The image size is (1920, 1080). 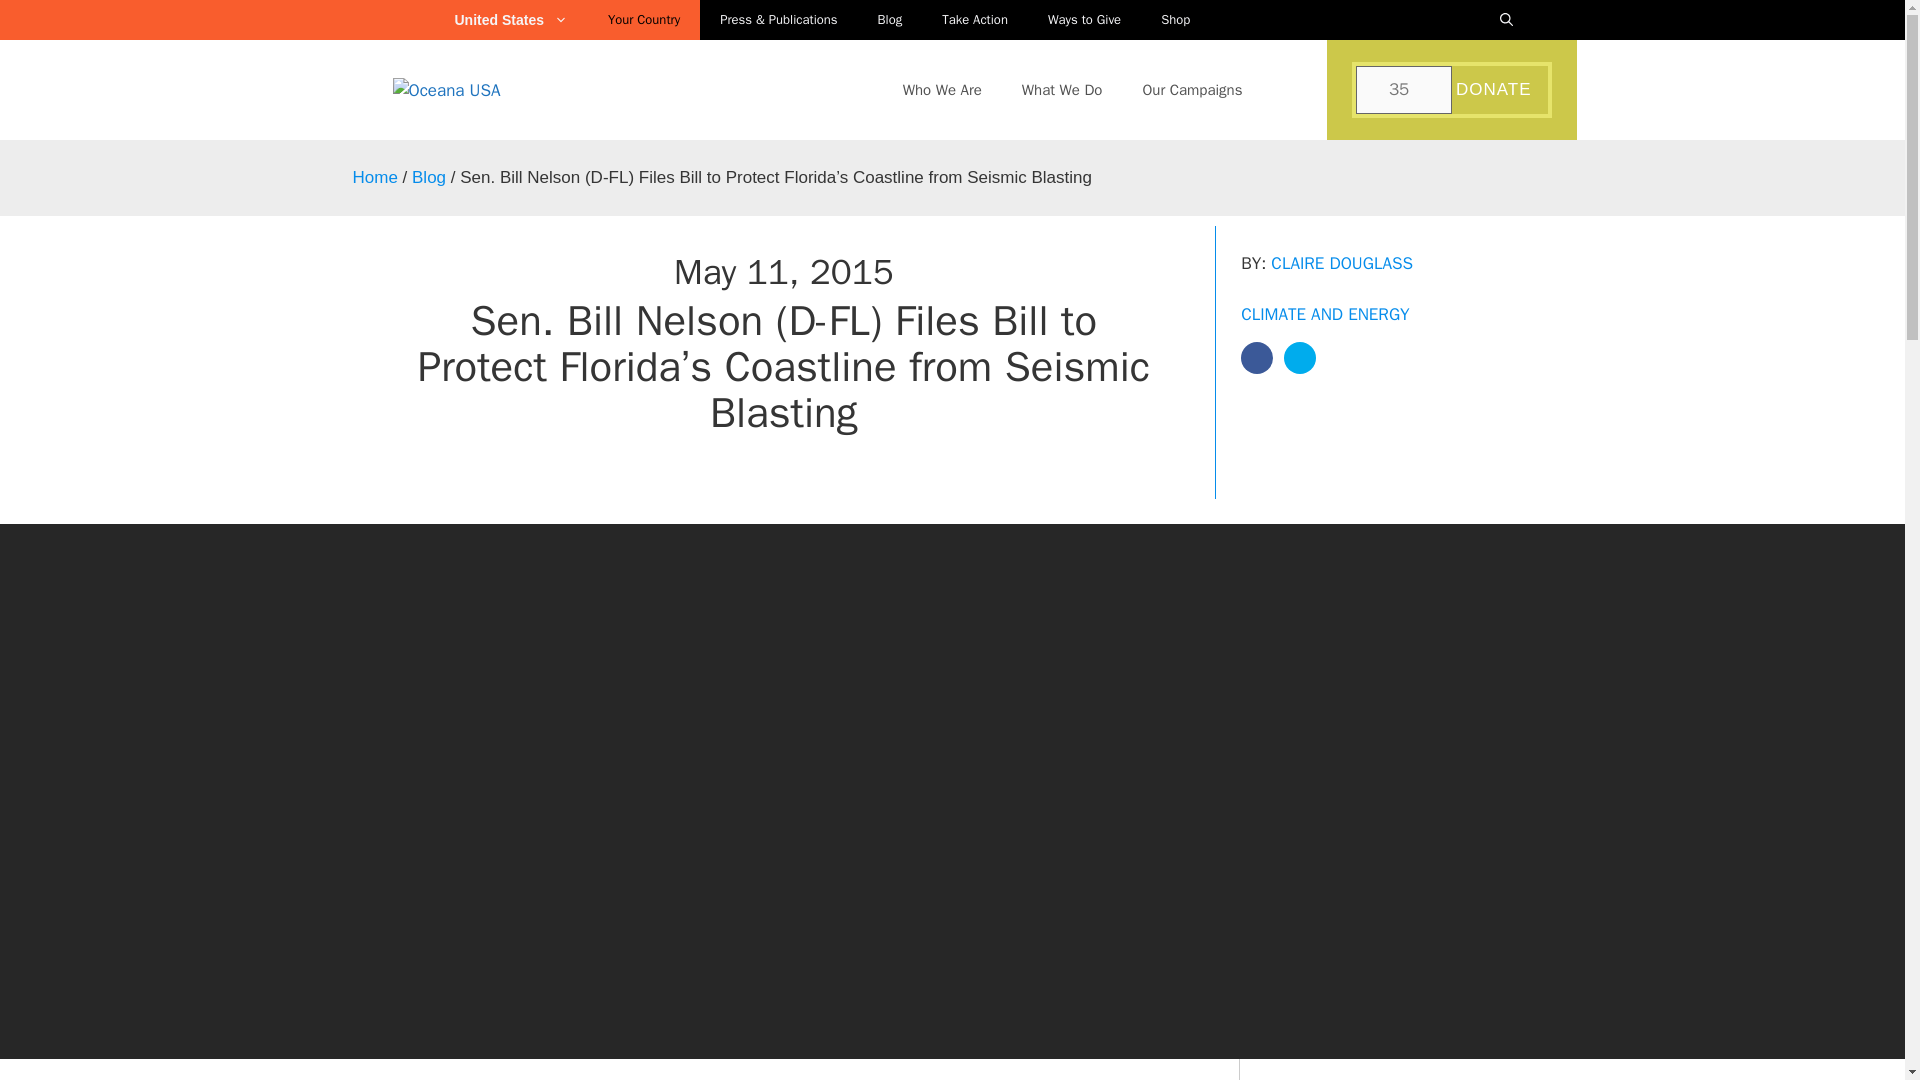 What do you see at coordinates (1191, 90) in the screenshot?
I see `Our Campaigns` at bounding box center [1191, 90].